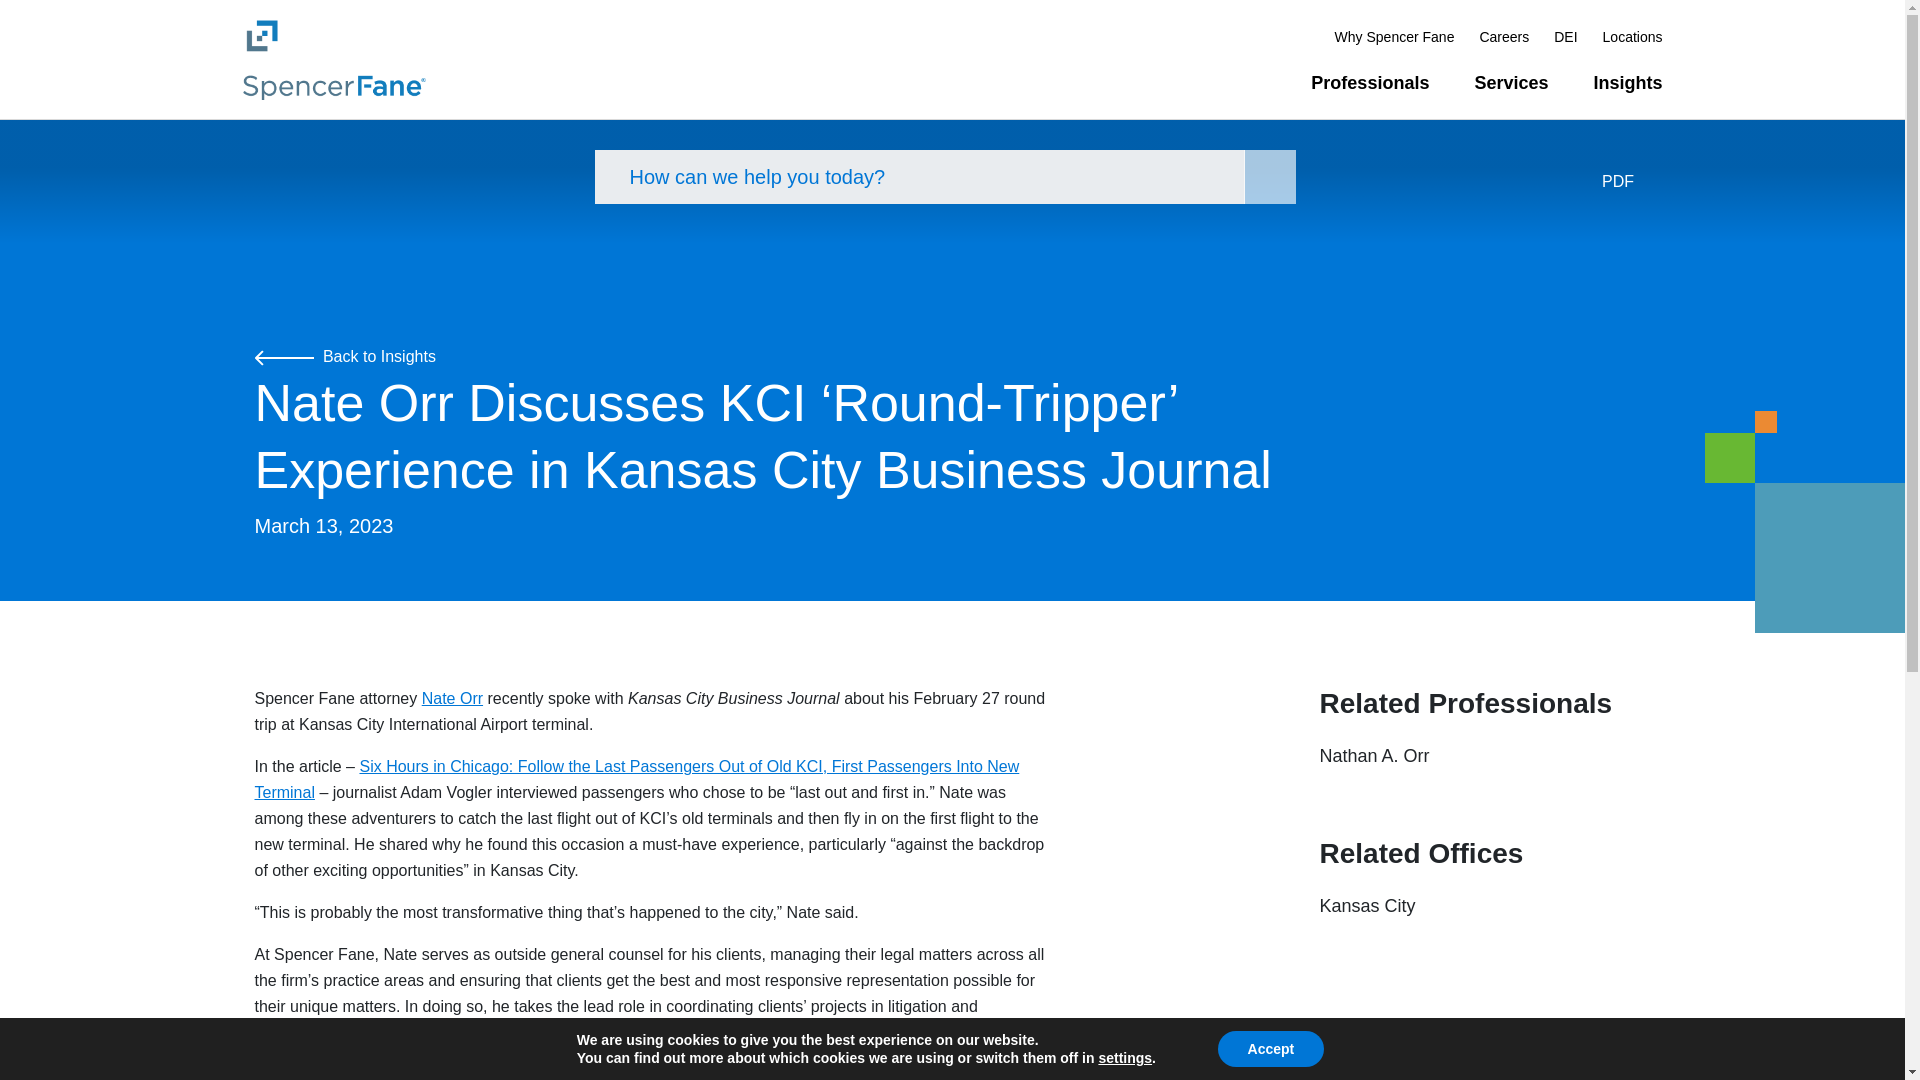  I want to click on Search, so click(1270, 177).